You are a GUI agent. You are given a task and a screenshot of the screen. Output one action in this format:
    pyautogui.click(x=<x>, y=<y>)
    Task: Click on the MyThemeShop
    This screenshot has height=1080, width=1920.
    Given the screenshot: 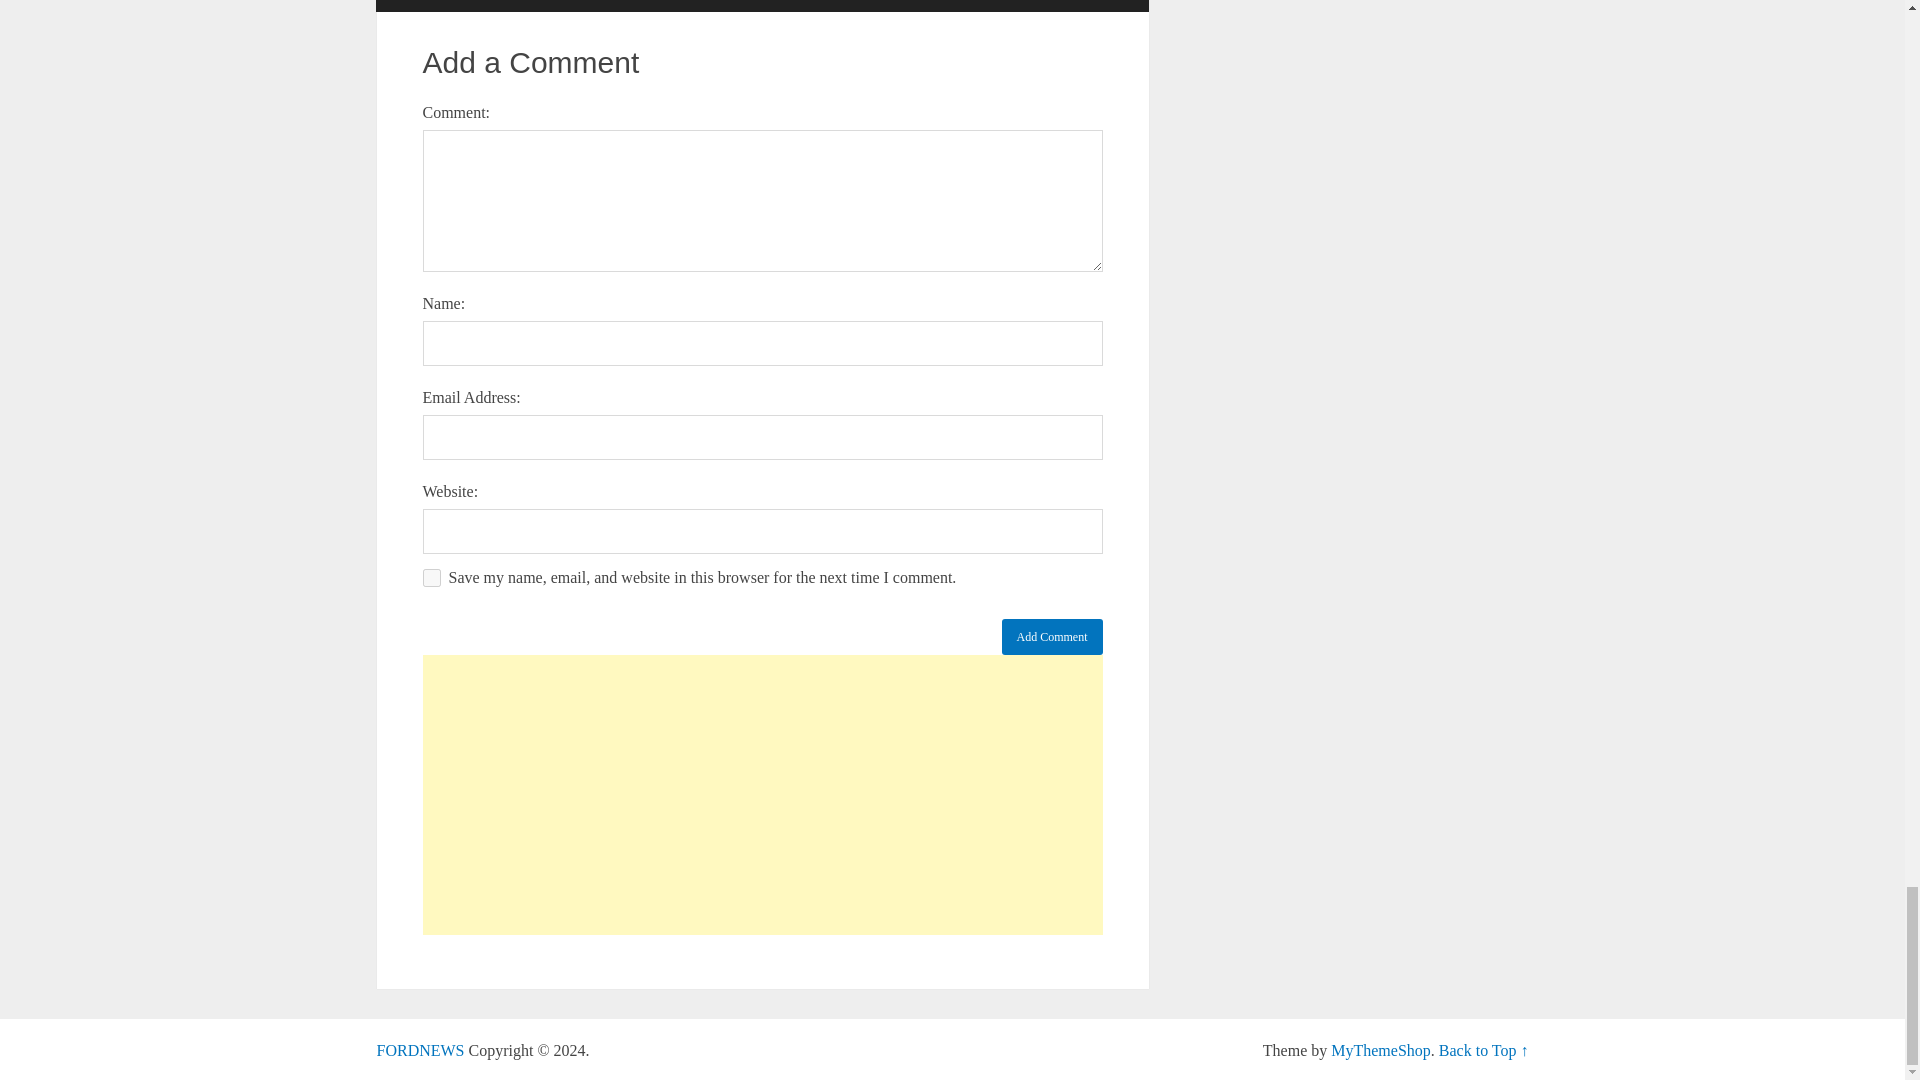 What is the action you would take?
    pyautogui.click(x=1380, y=1050)
    